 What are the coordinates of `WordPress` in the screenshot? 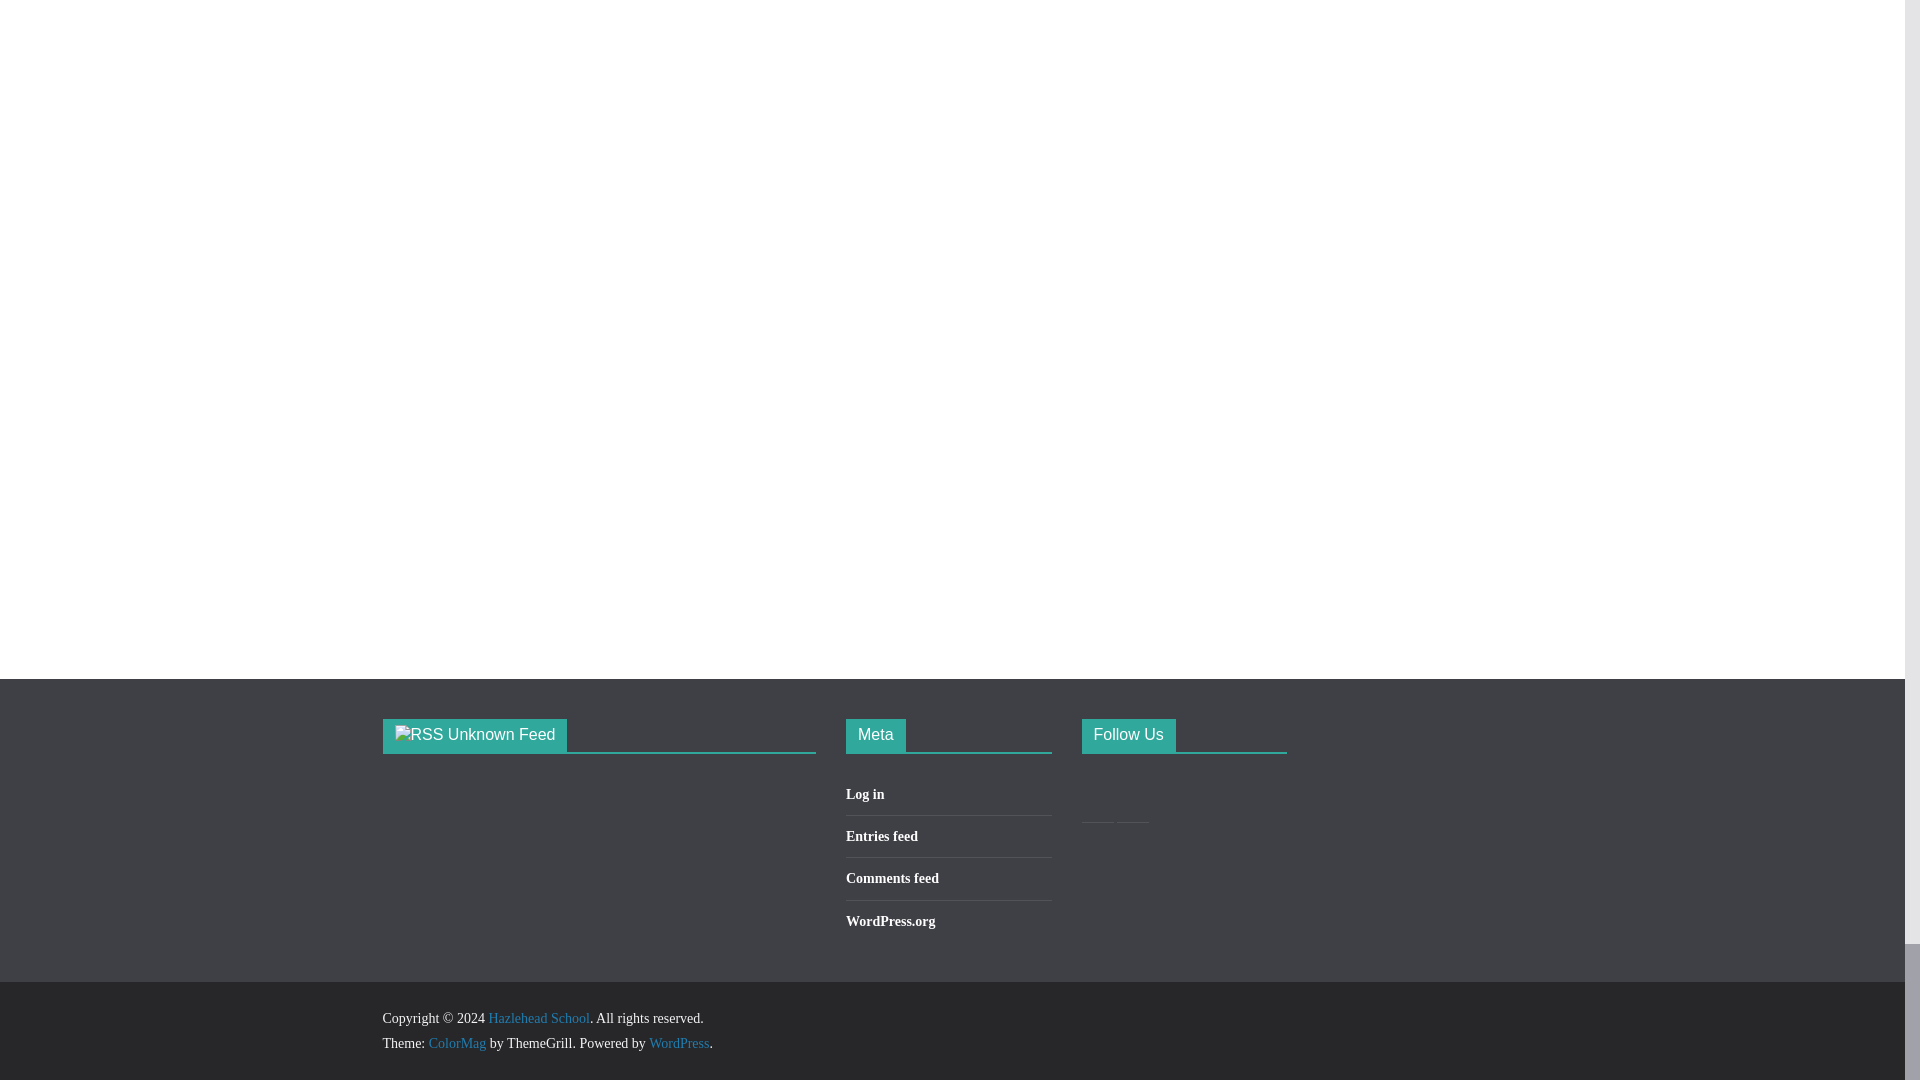 It's located at (678, 1042).